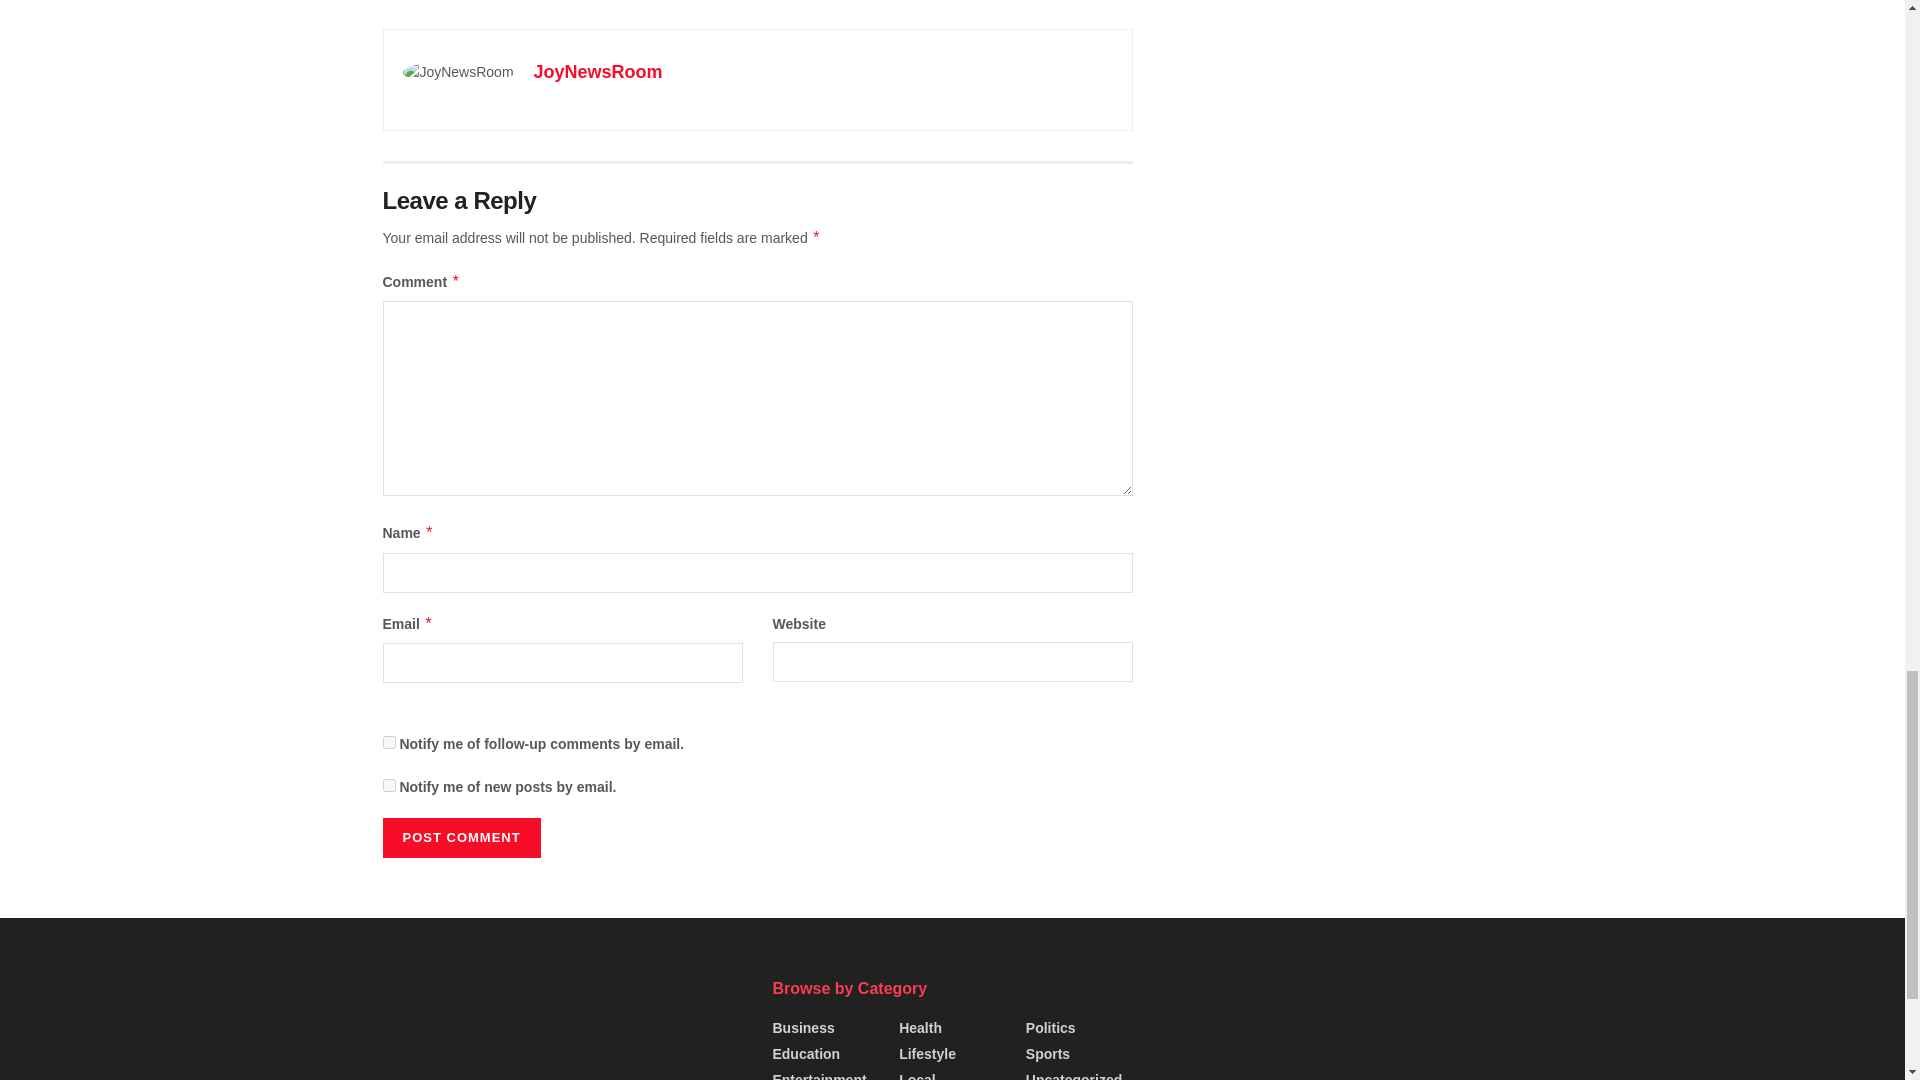 This screenshot has width=1920, height=1080. I want to click on subscribe, so click(388, 742).